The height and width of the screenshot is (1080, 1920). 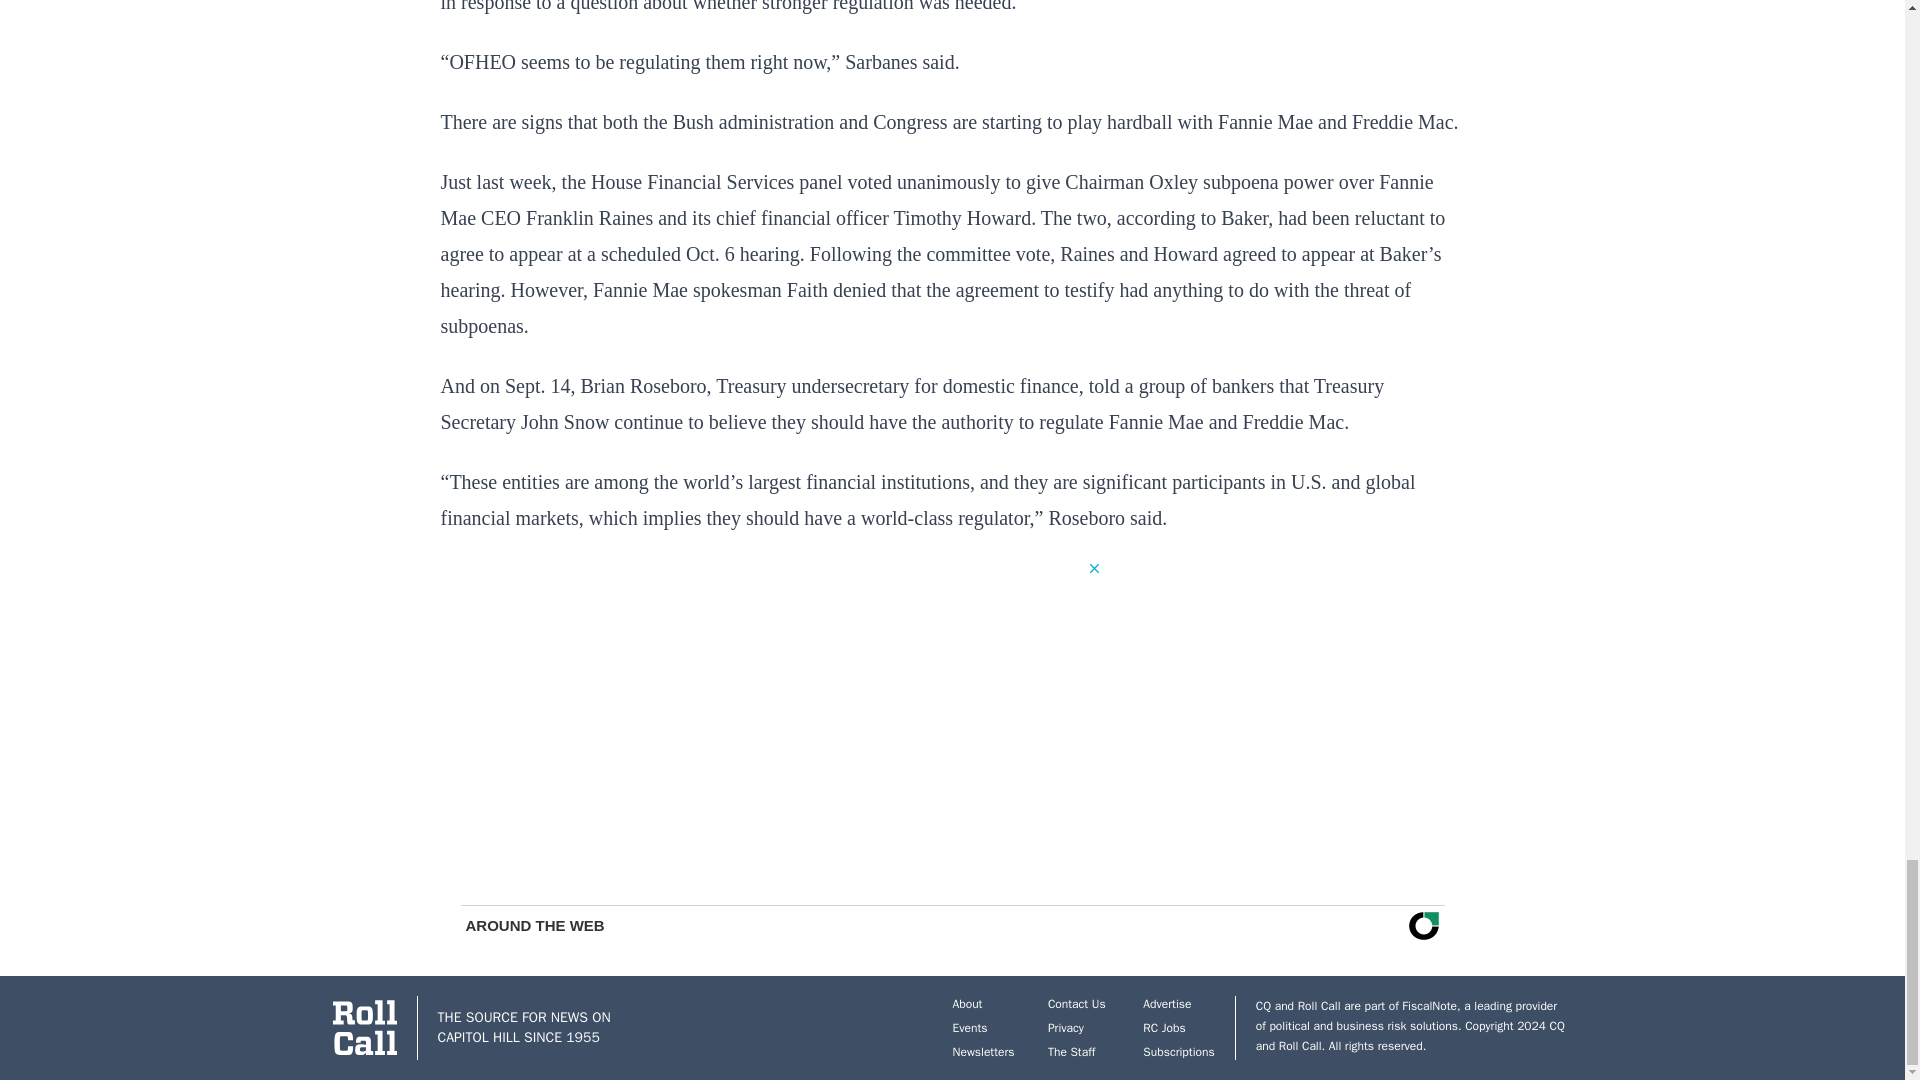 What do you see at coordinates (952, 685) in the screenshot?
I see `3rd party ad content` at bounding box center [952, 685].